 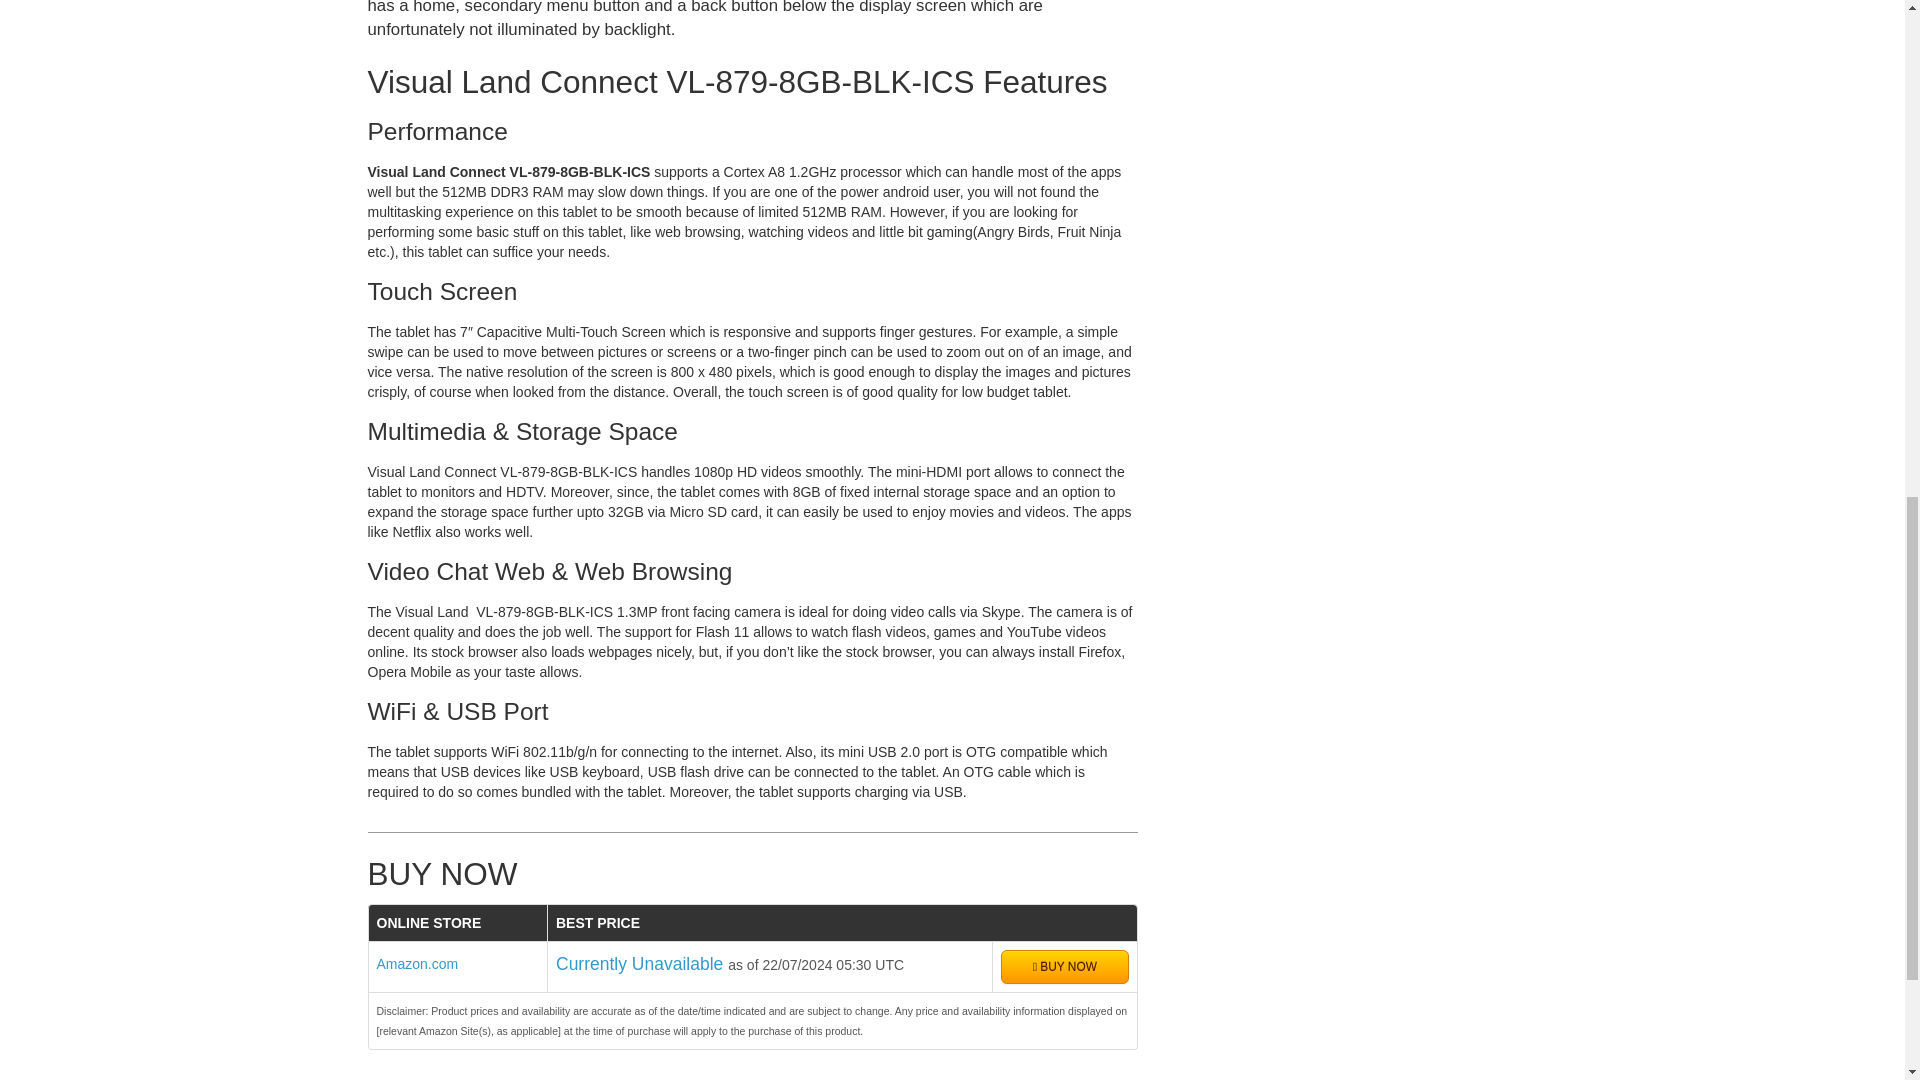 I want to click on Currently Unavailable, so click(x=642, y=964).